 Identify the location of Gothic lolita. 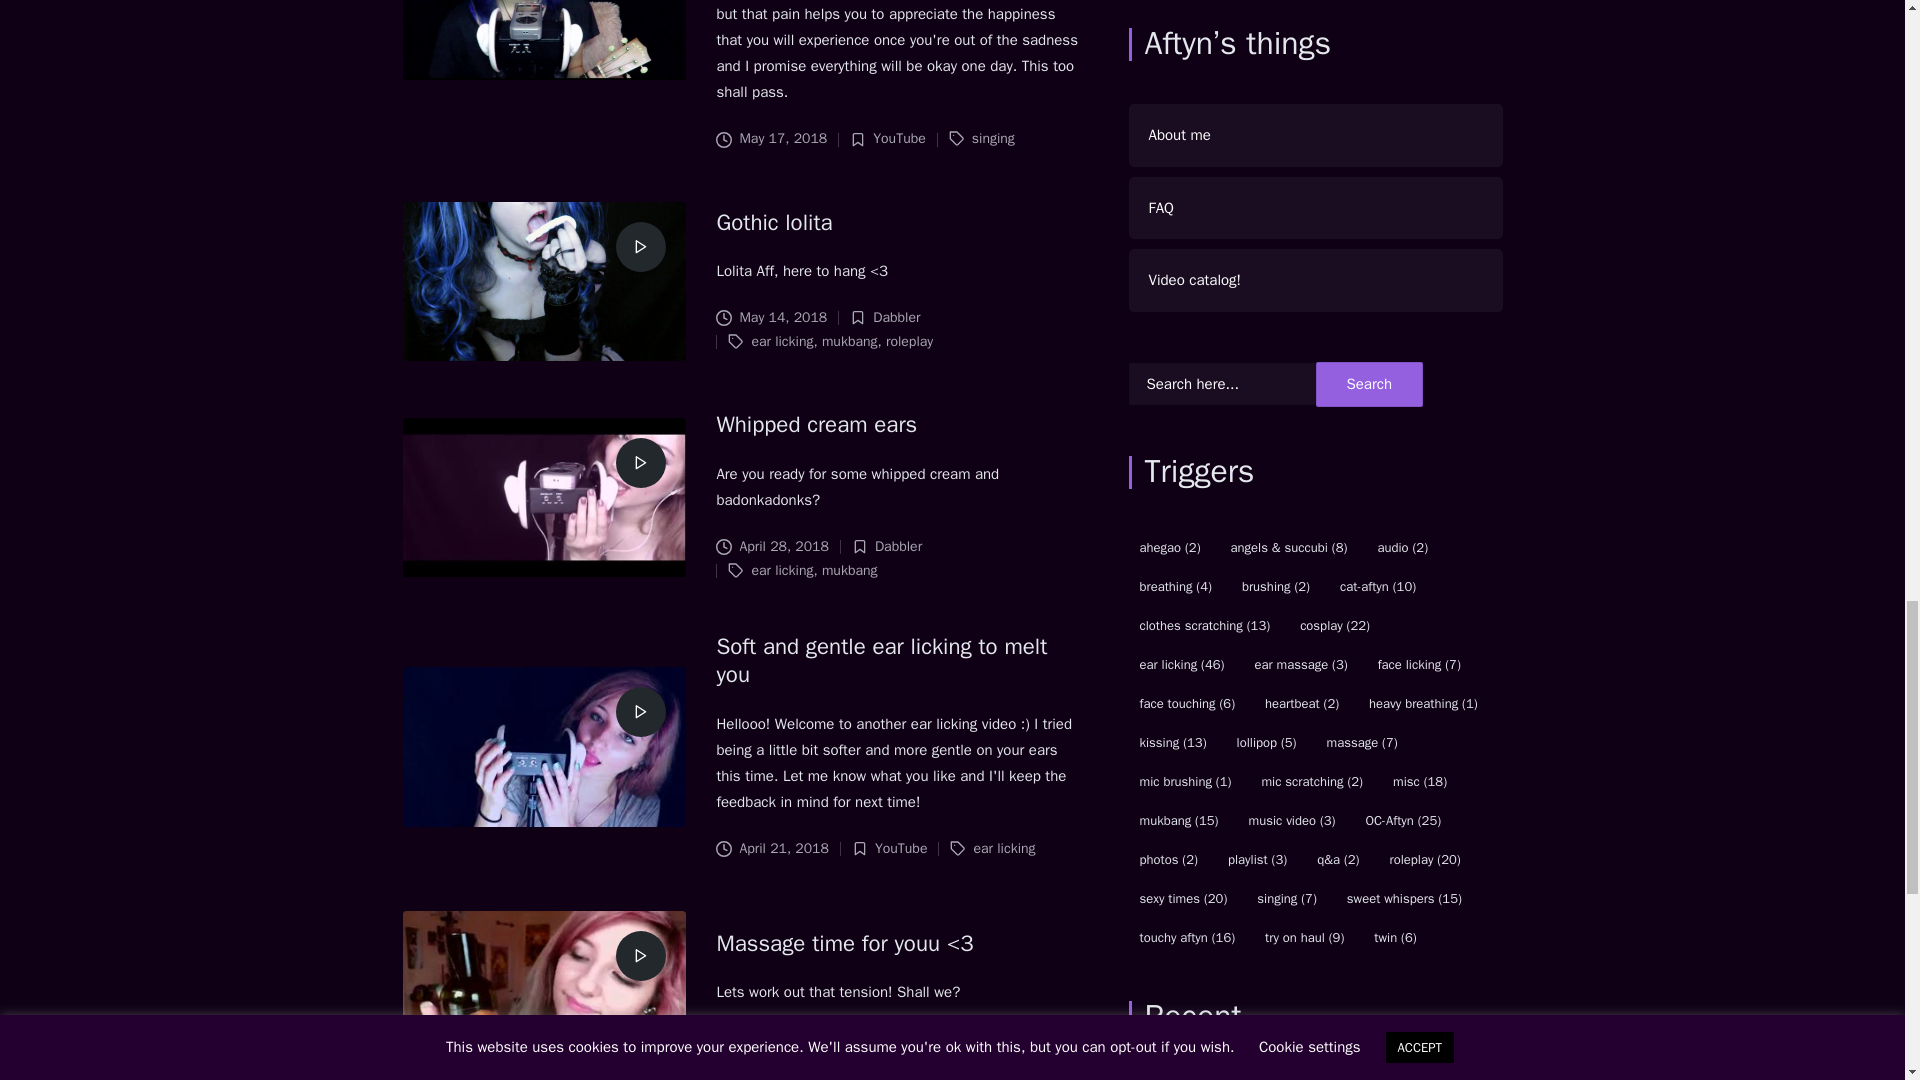
(774, 222).